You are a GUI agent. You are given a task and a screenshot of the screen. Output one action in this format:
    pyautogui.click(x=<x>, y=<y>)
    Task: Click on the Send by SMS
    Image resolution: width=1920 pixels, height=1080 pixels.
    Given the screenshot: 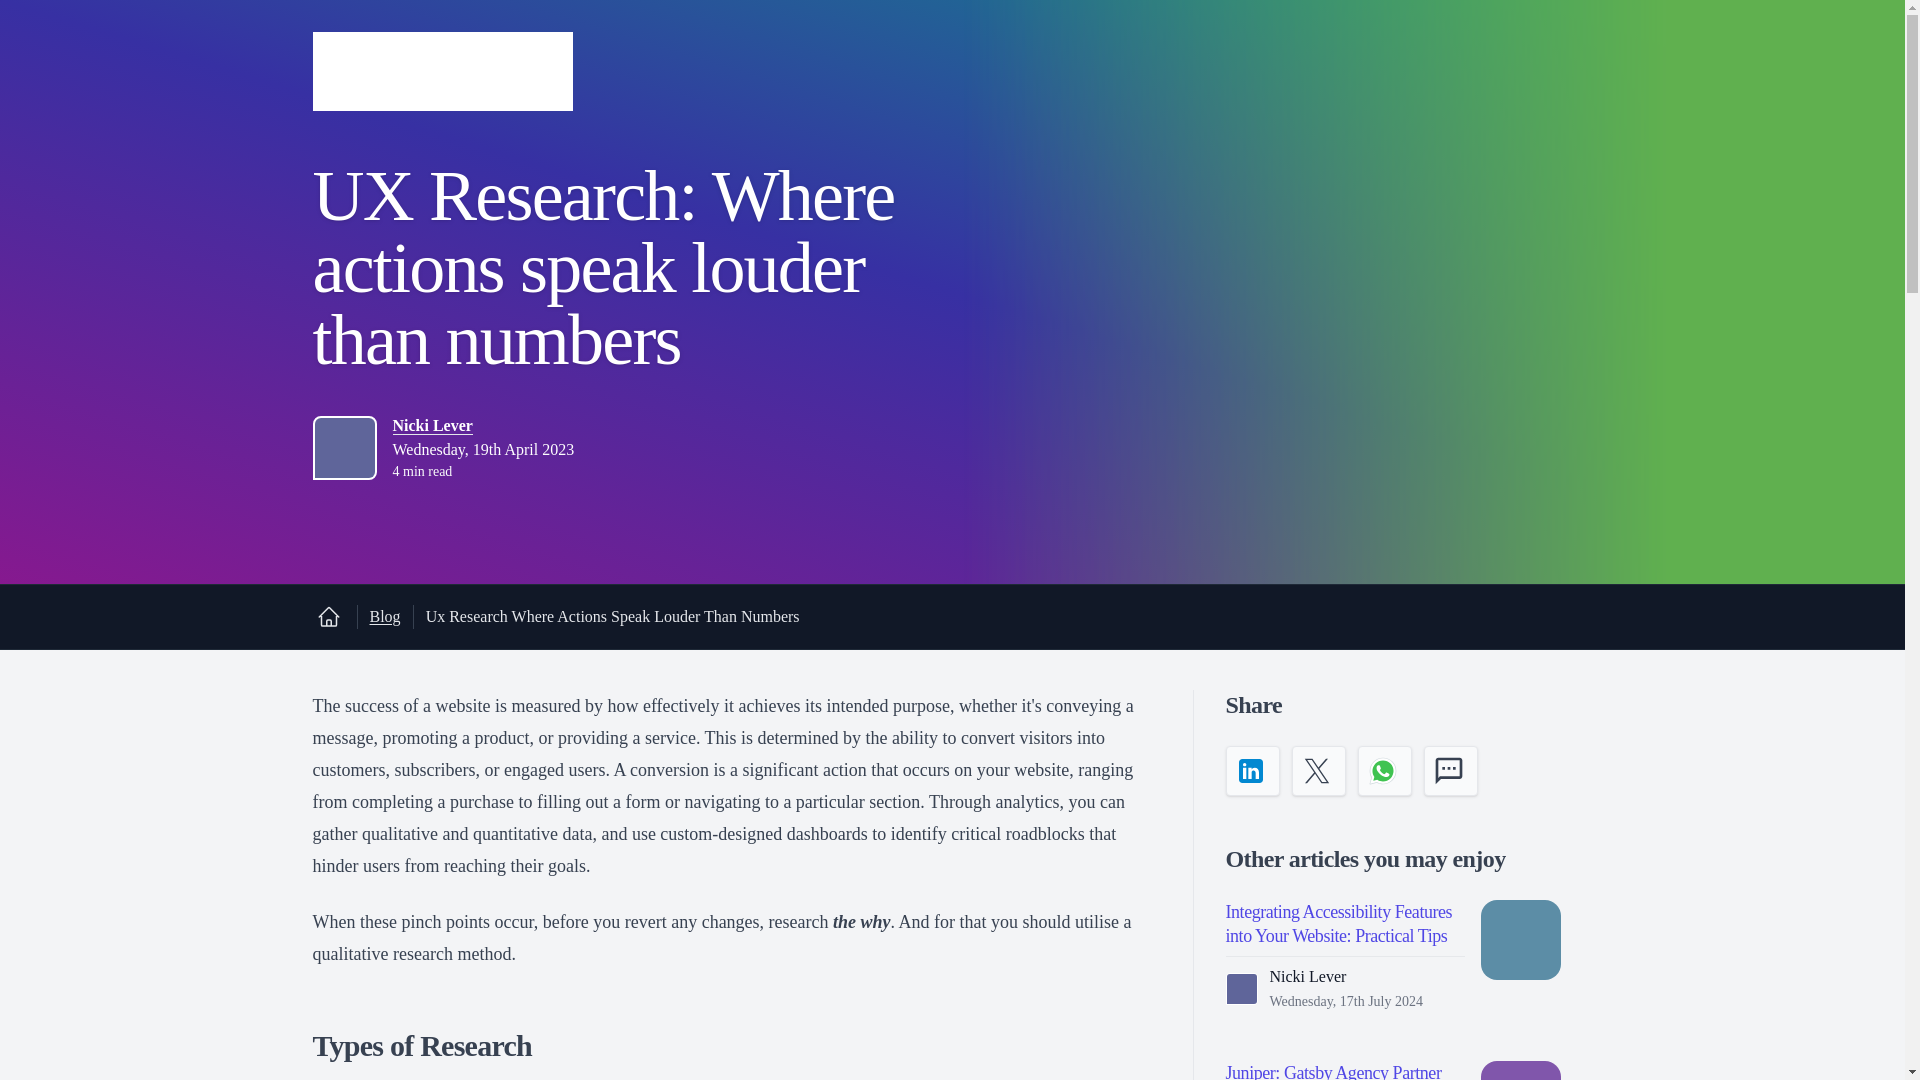 What is the action you would take?
    pyautogui.click(x=1451, y=770)
    